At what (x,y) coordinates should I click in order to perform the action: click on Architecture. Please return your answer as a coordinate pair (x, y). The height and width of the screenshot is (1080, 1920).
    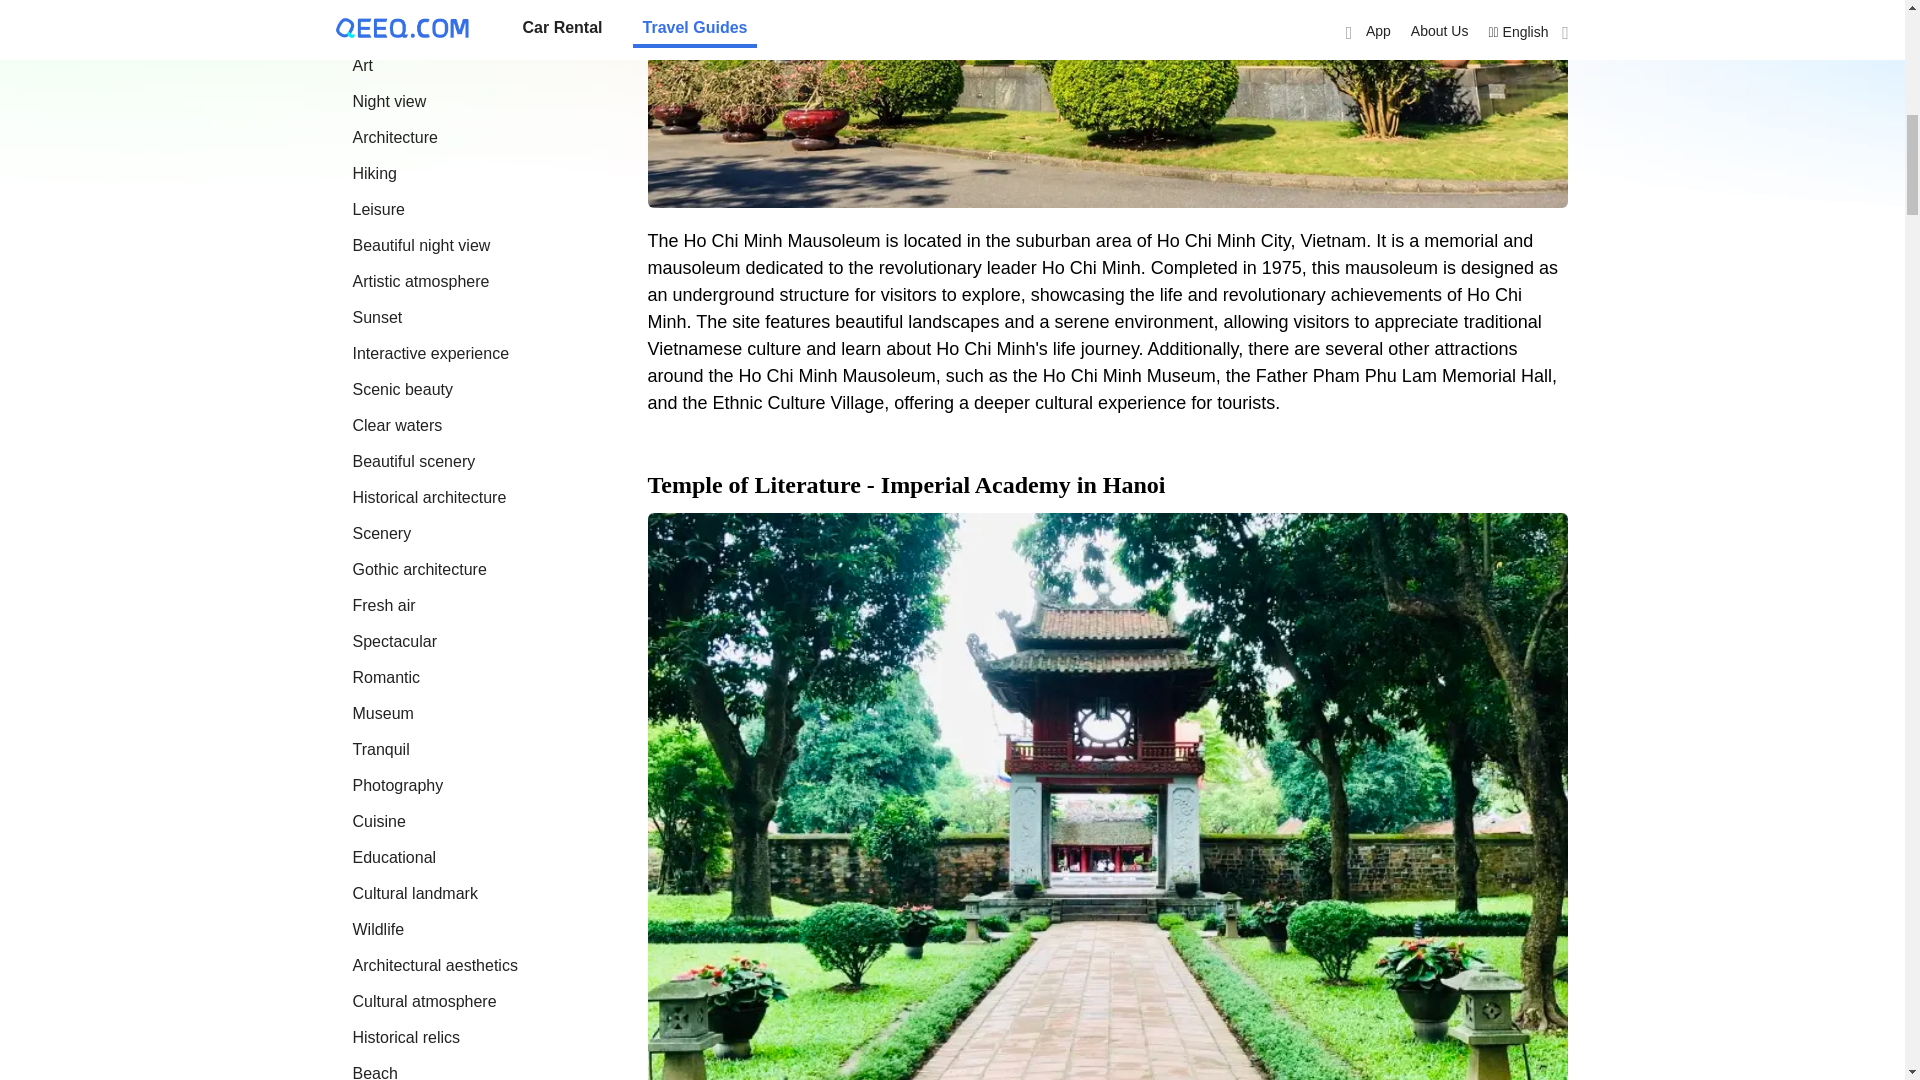
    Looking at the image, I should click on (394, 136).